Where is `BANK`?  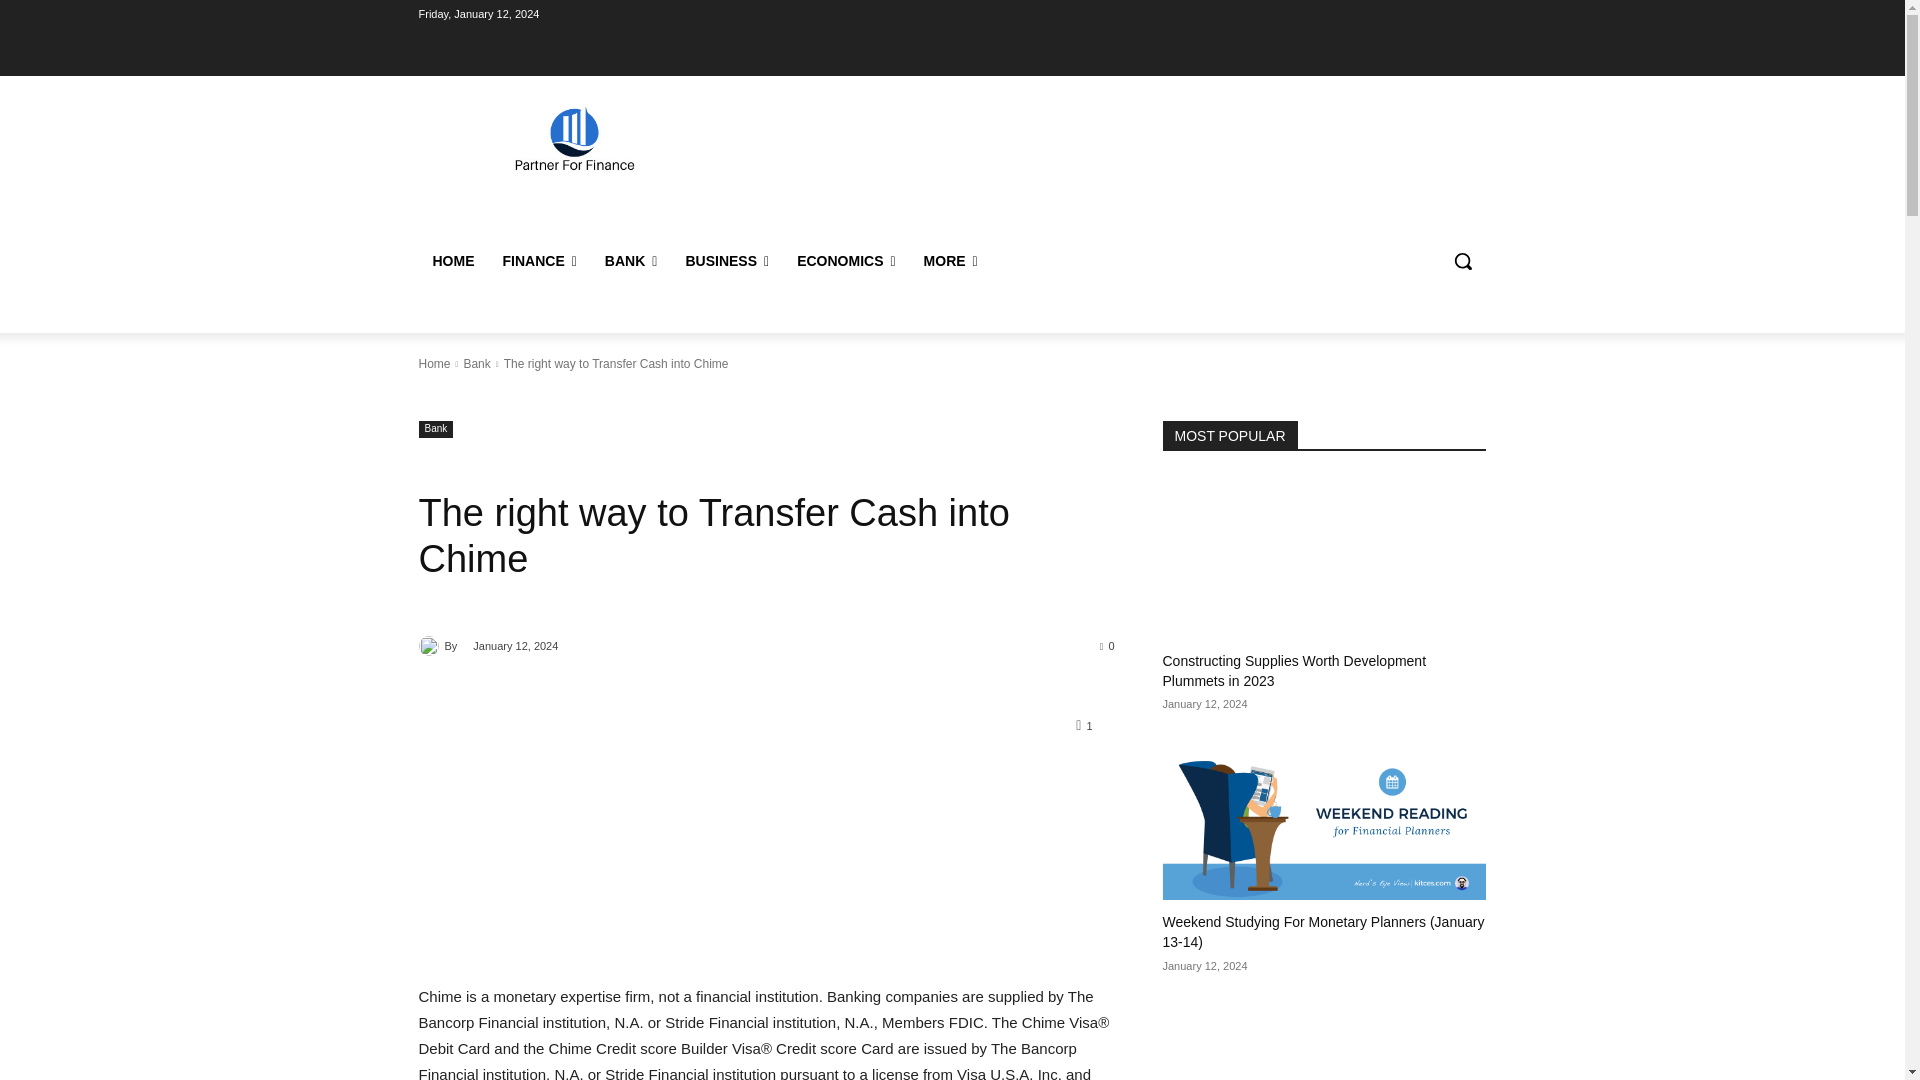 BANK is located at coordinates (632, 260).